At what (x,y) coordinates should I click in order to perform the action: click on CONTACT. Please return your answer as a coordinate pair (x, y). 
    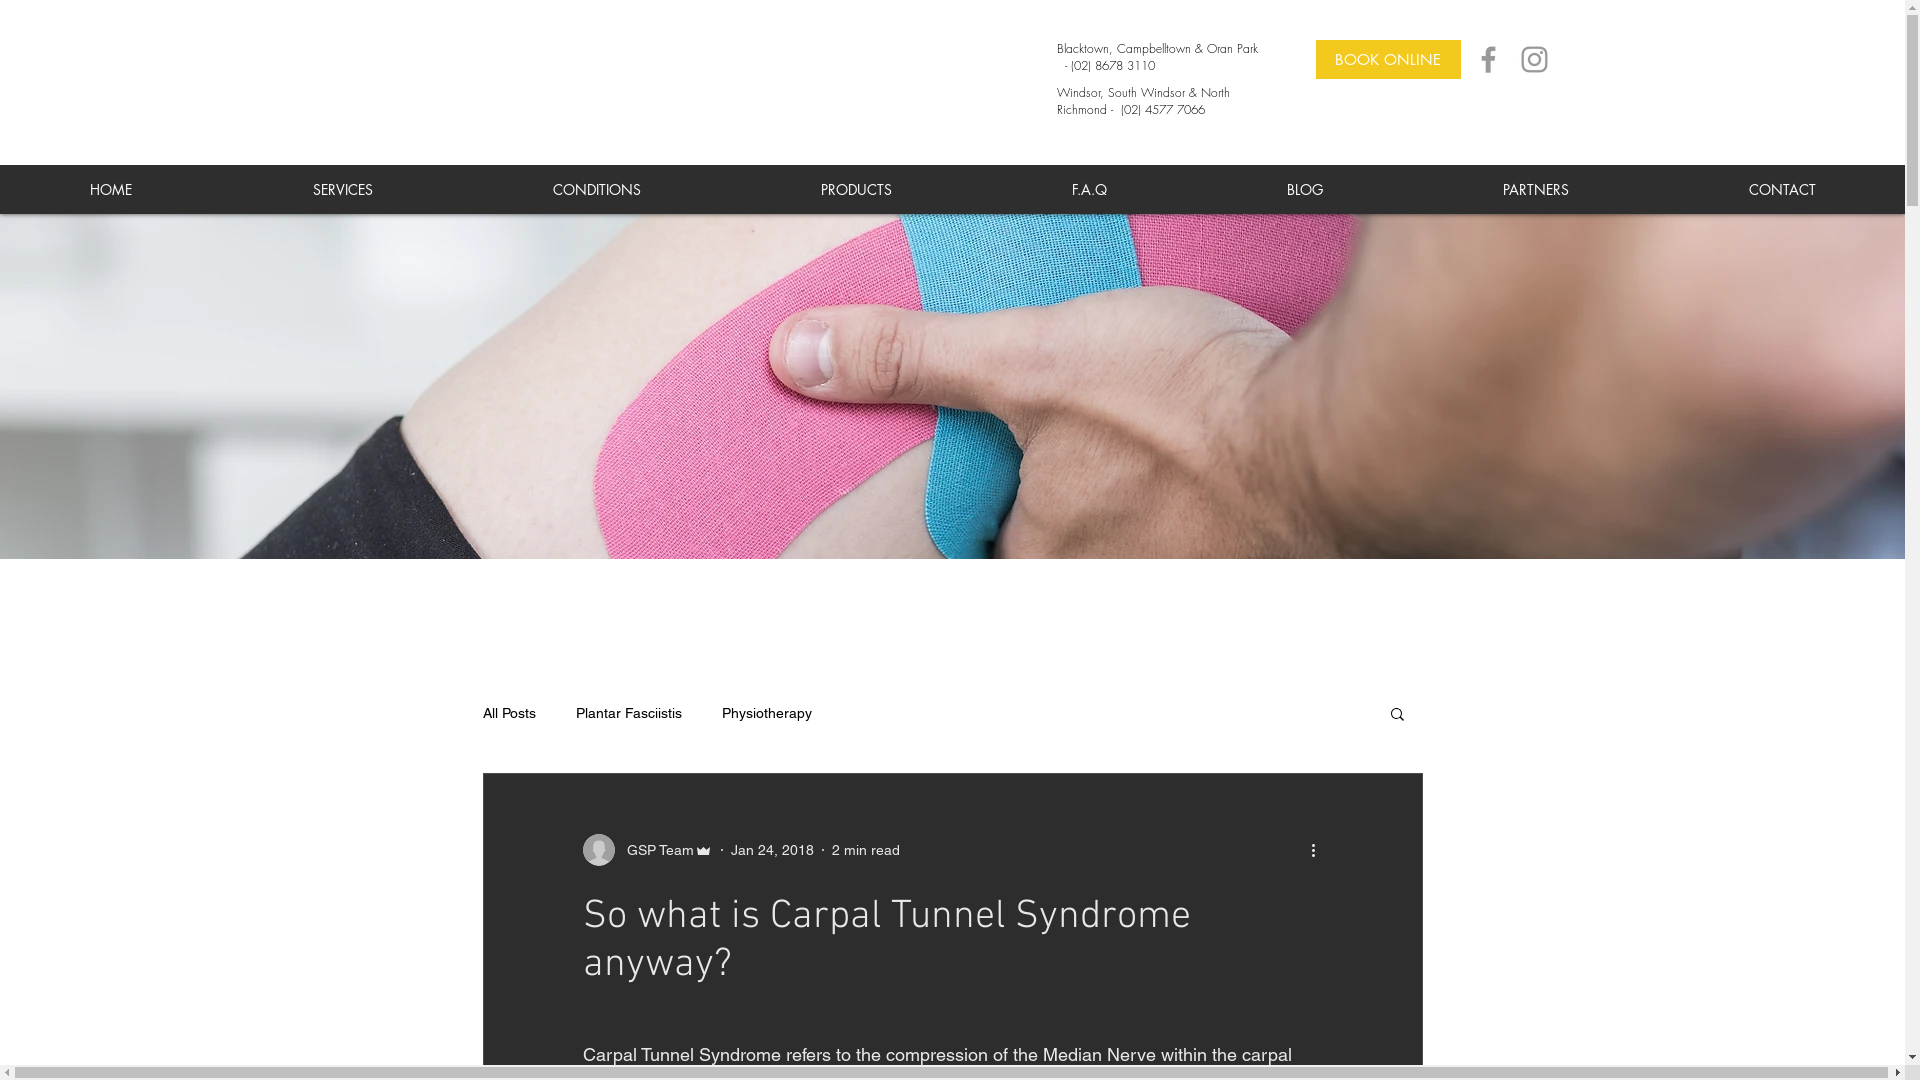
    Looking at the image, I should click on (1782, 190).